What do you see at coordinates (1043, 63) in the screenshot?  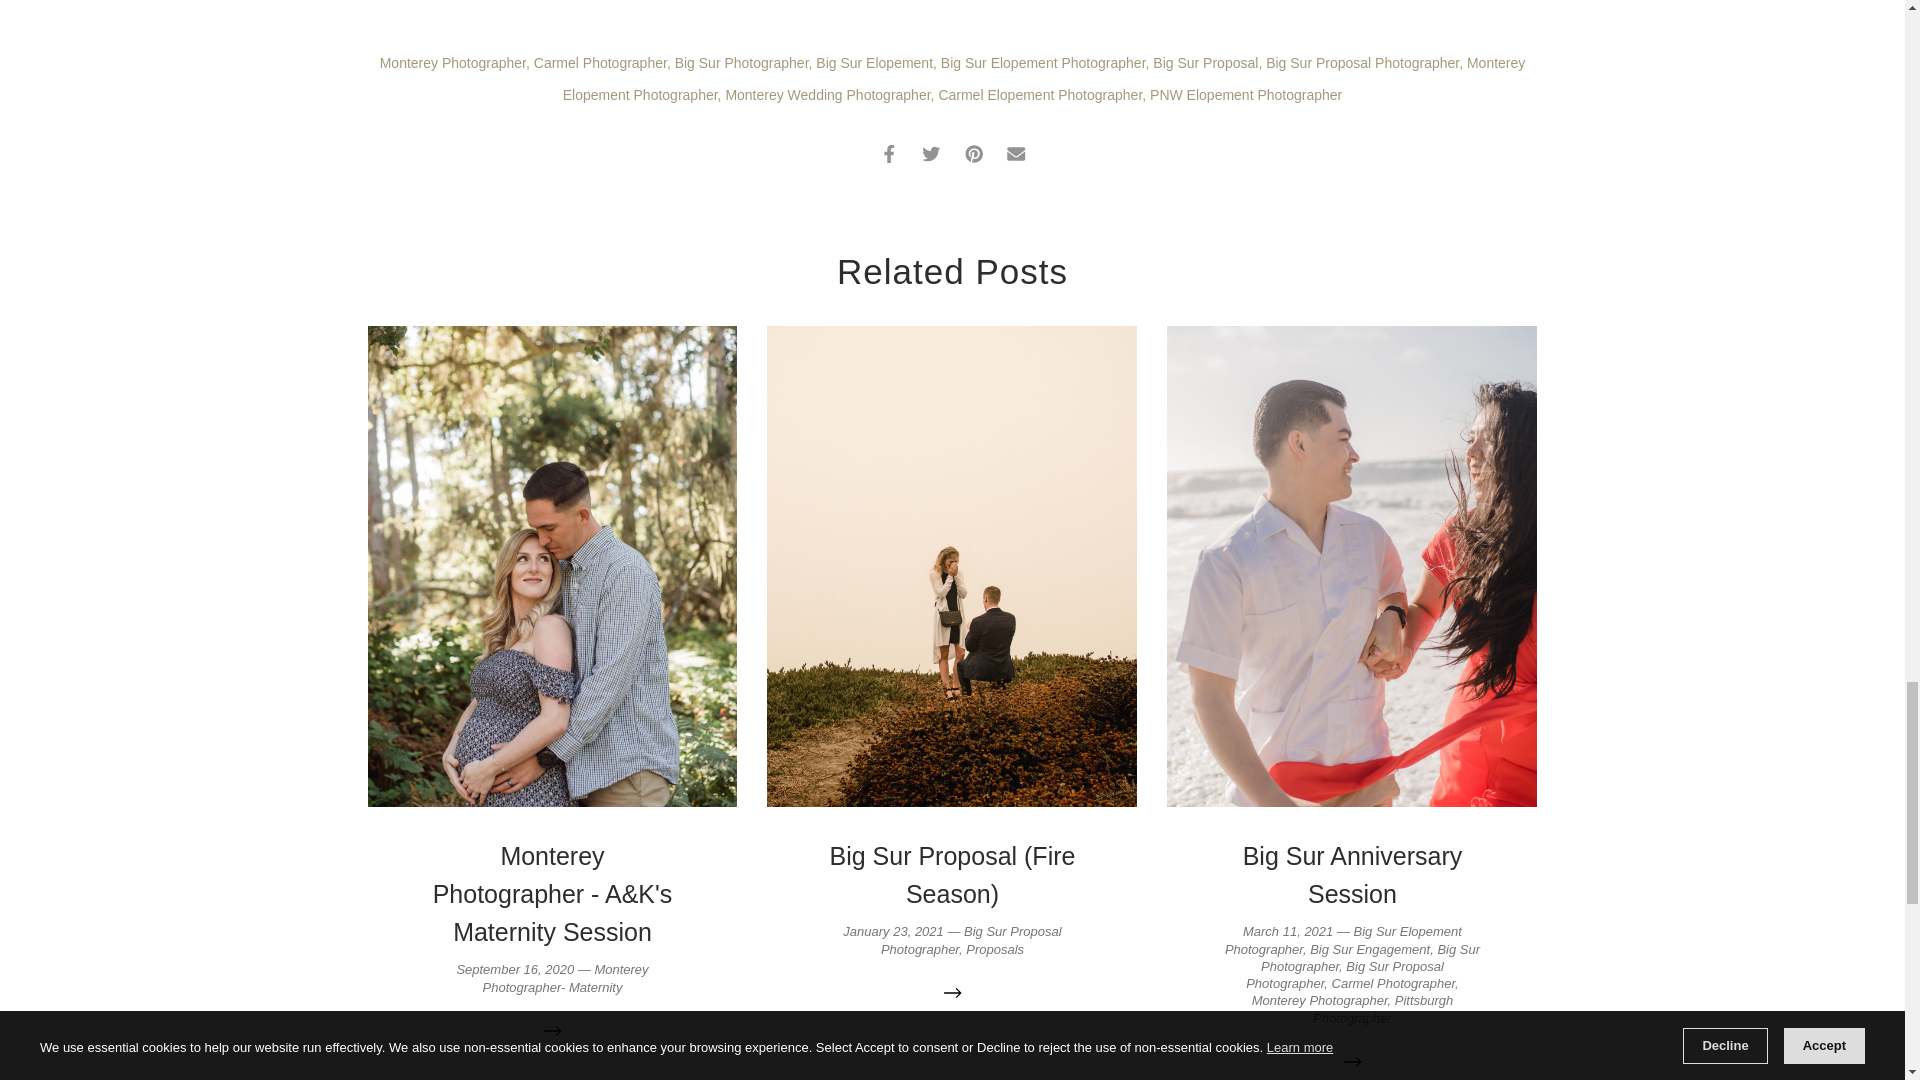 I see `Big Sur Elopement Photographer` at bounding box center [1043, 63].